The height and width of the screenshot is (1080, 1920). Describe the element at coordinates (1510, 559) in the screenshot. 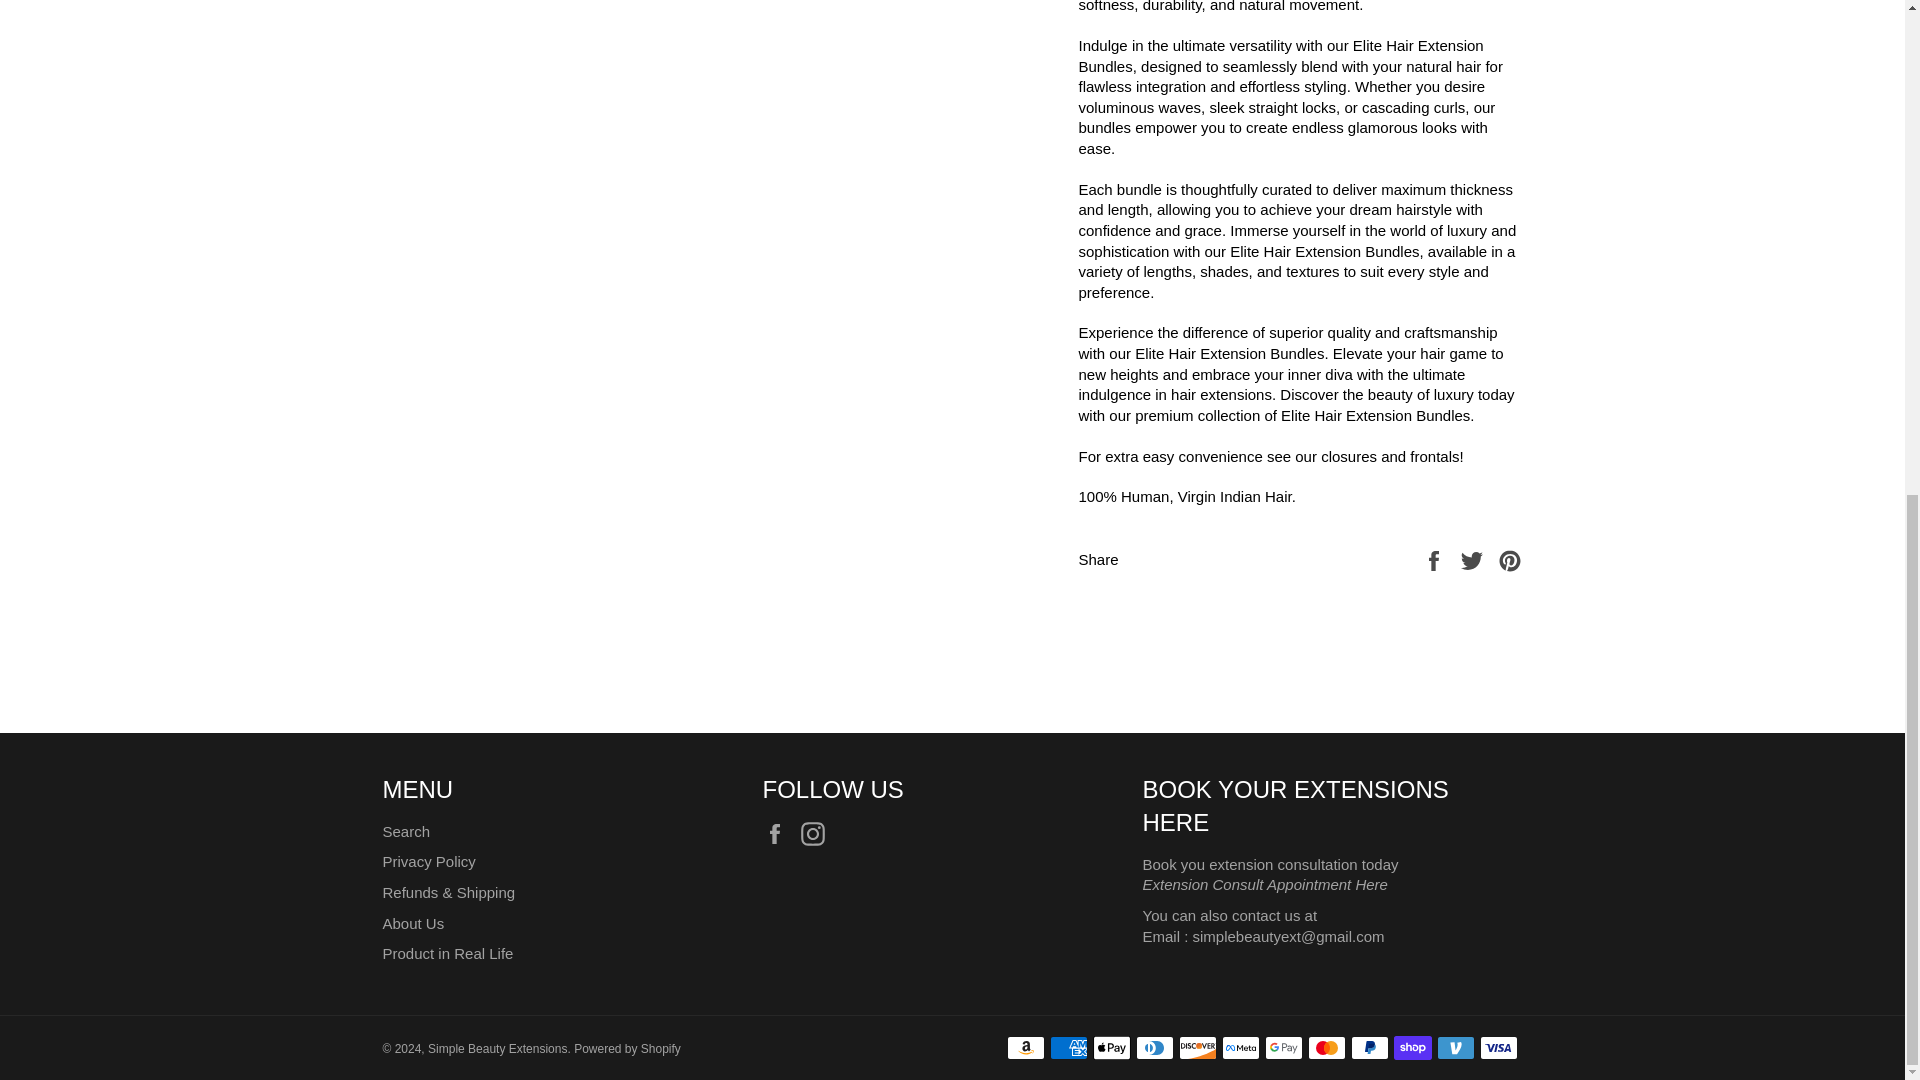

I see `Pin on Pinterest` at that location.